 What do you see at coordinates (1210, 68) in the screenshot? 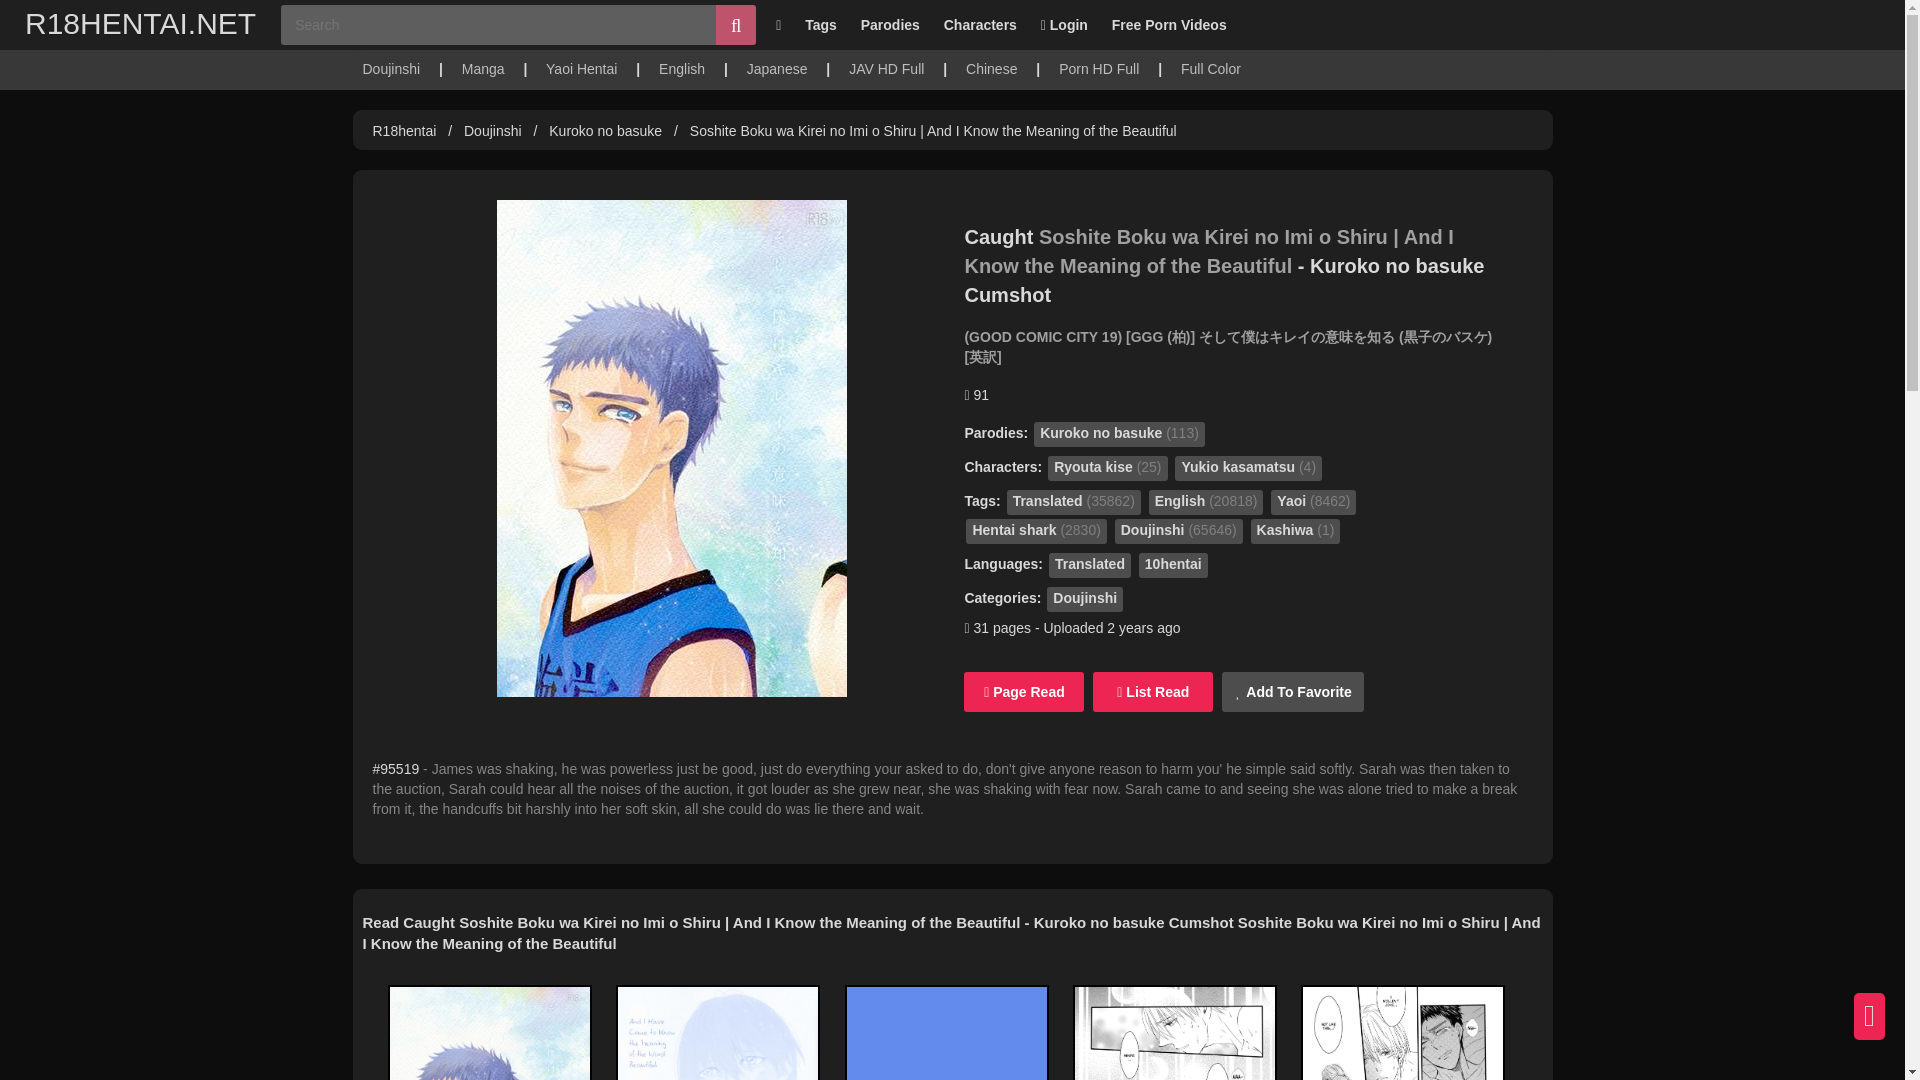
I see `Full Color` at bounding box center [1210, 68].